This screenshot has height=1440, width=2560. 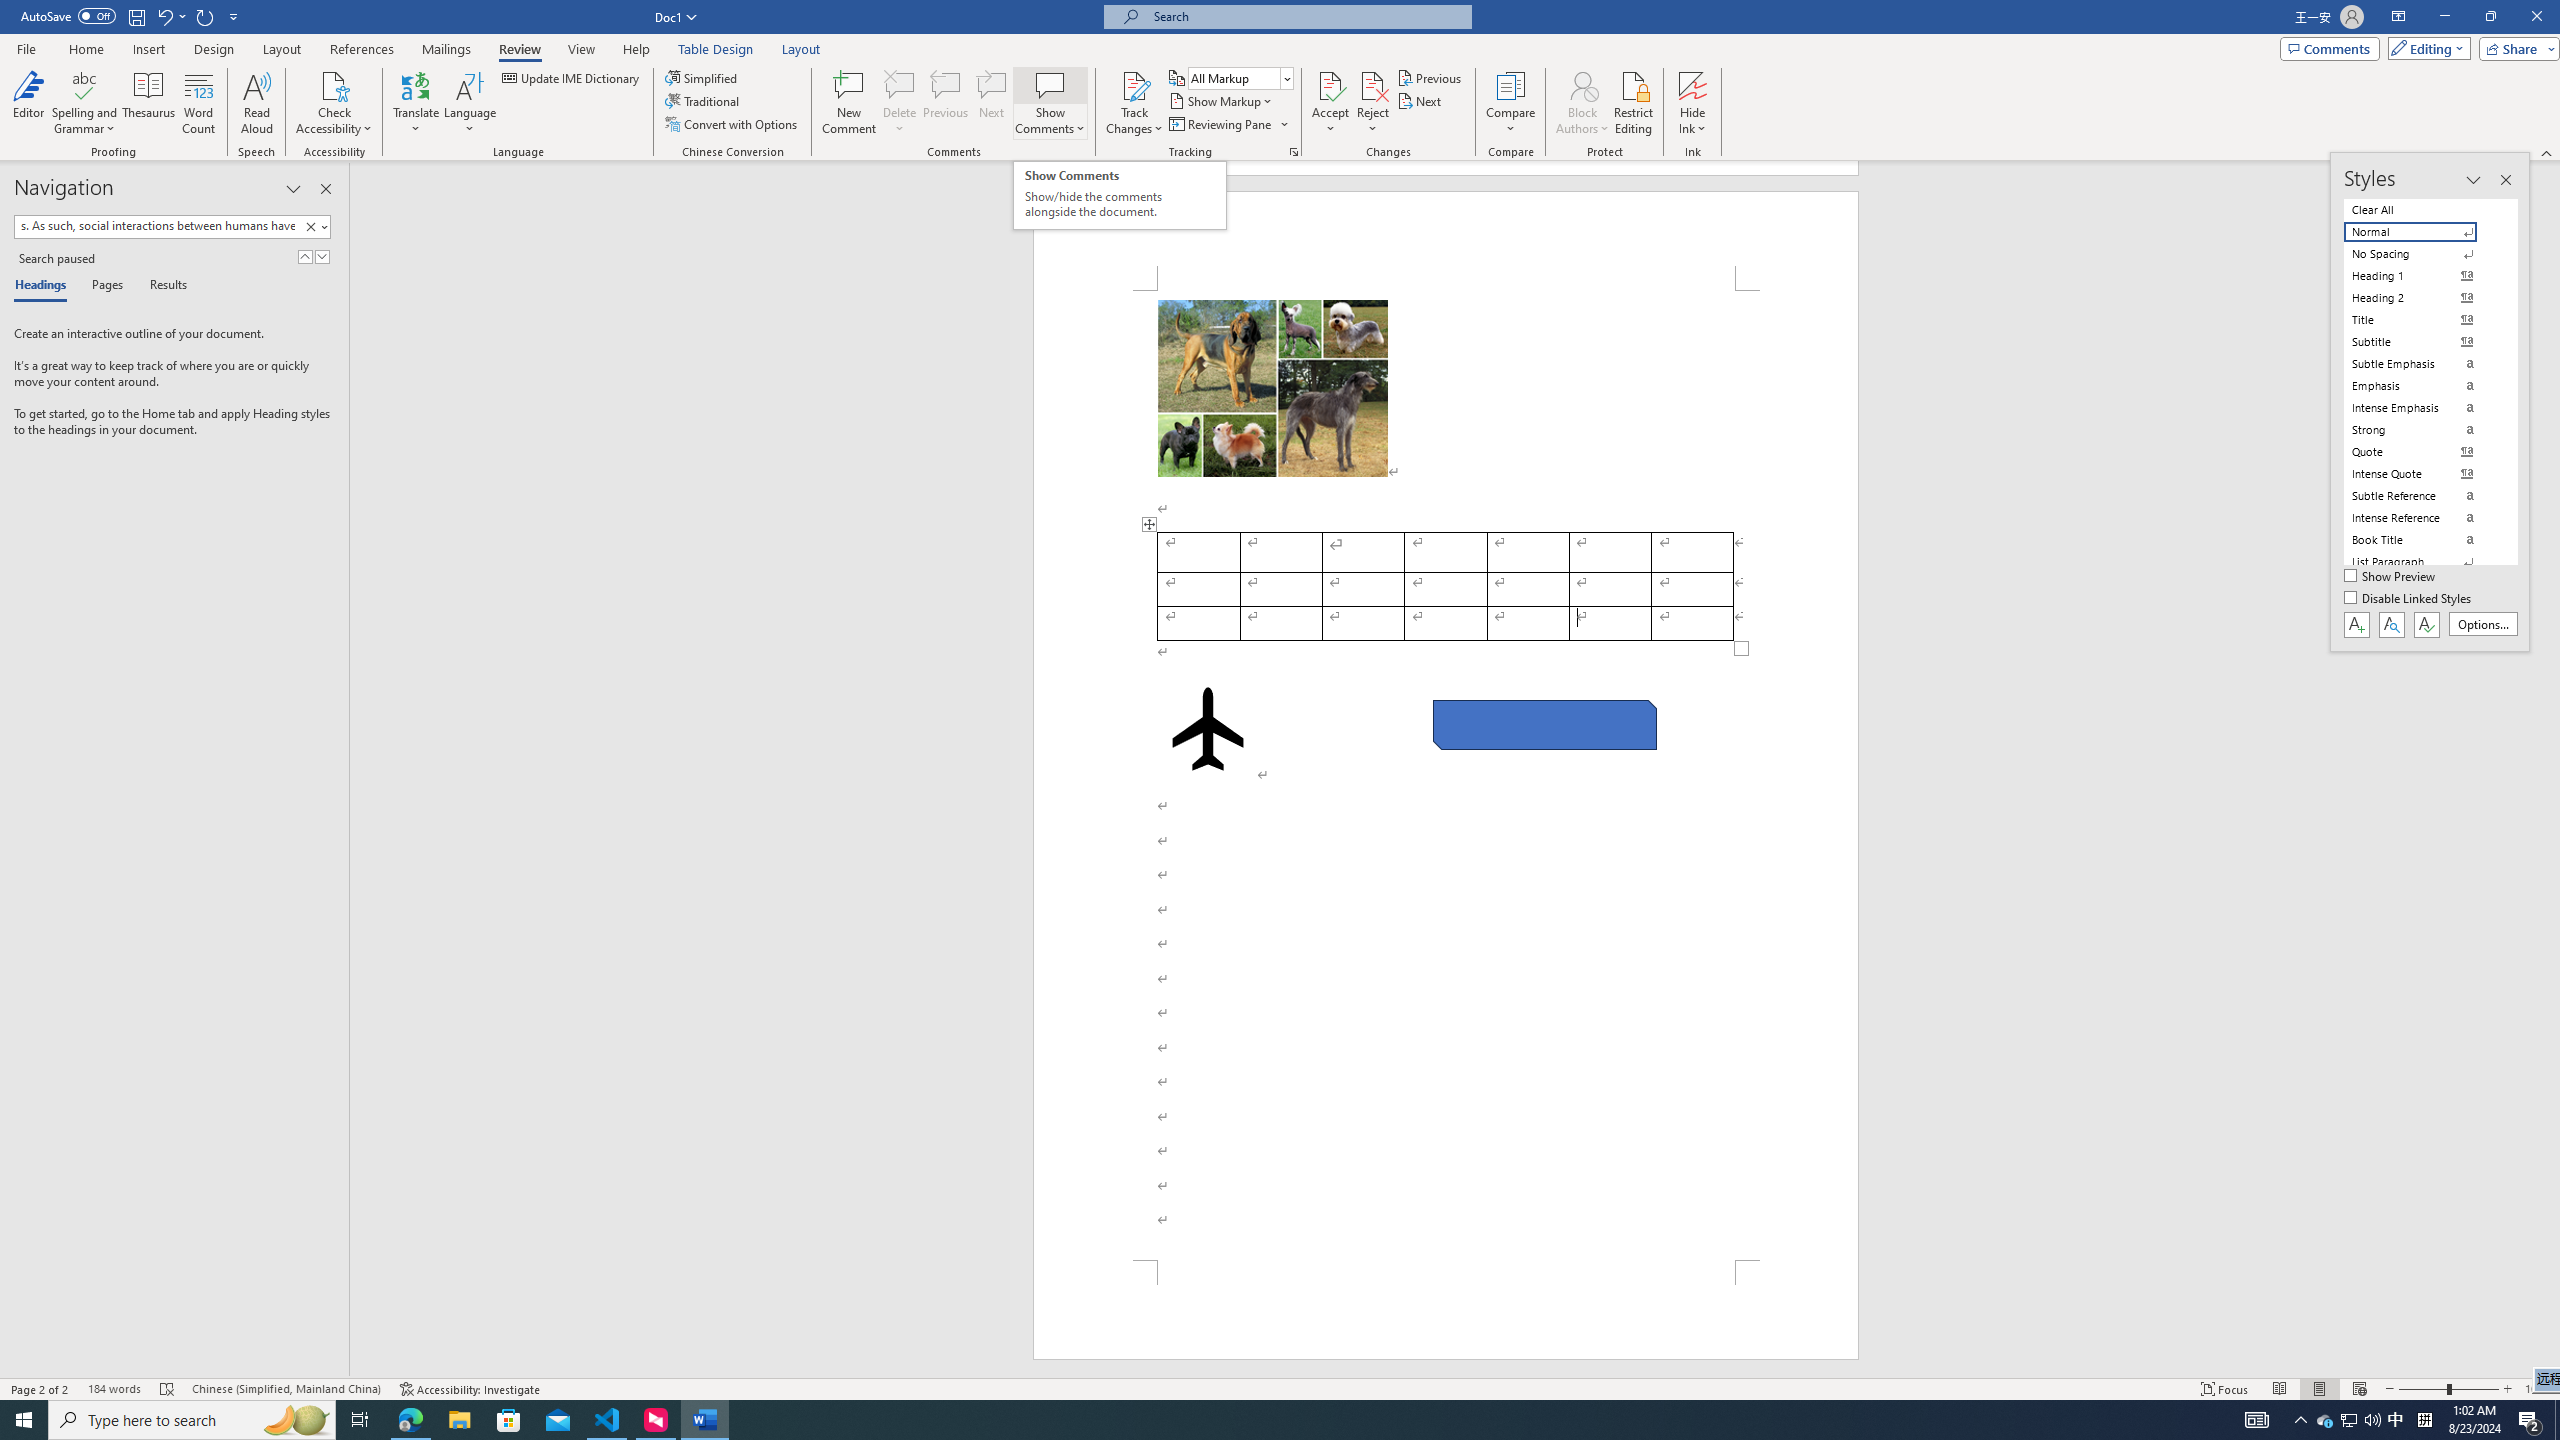 What do you see at coordinates (2422, 254) in the screenshot?
I see `No Spacing` at bounding box center [2422, 254].